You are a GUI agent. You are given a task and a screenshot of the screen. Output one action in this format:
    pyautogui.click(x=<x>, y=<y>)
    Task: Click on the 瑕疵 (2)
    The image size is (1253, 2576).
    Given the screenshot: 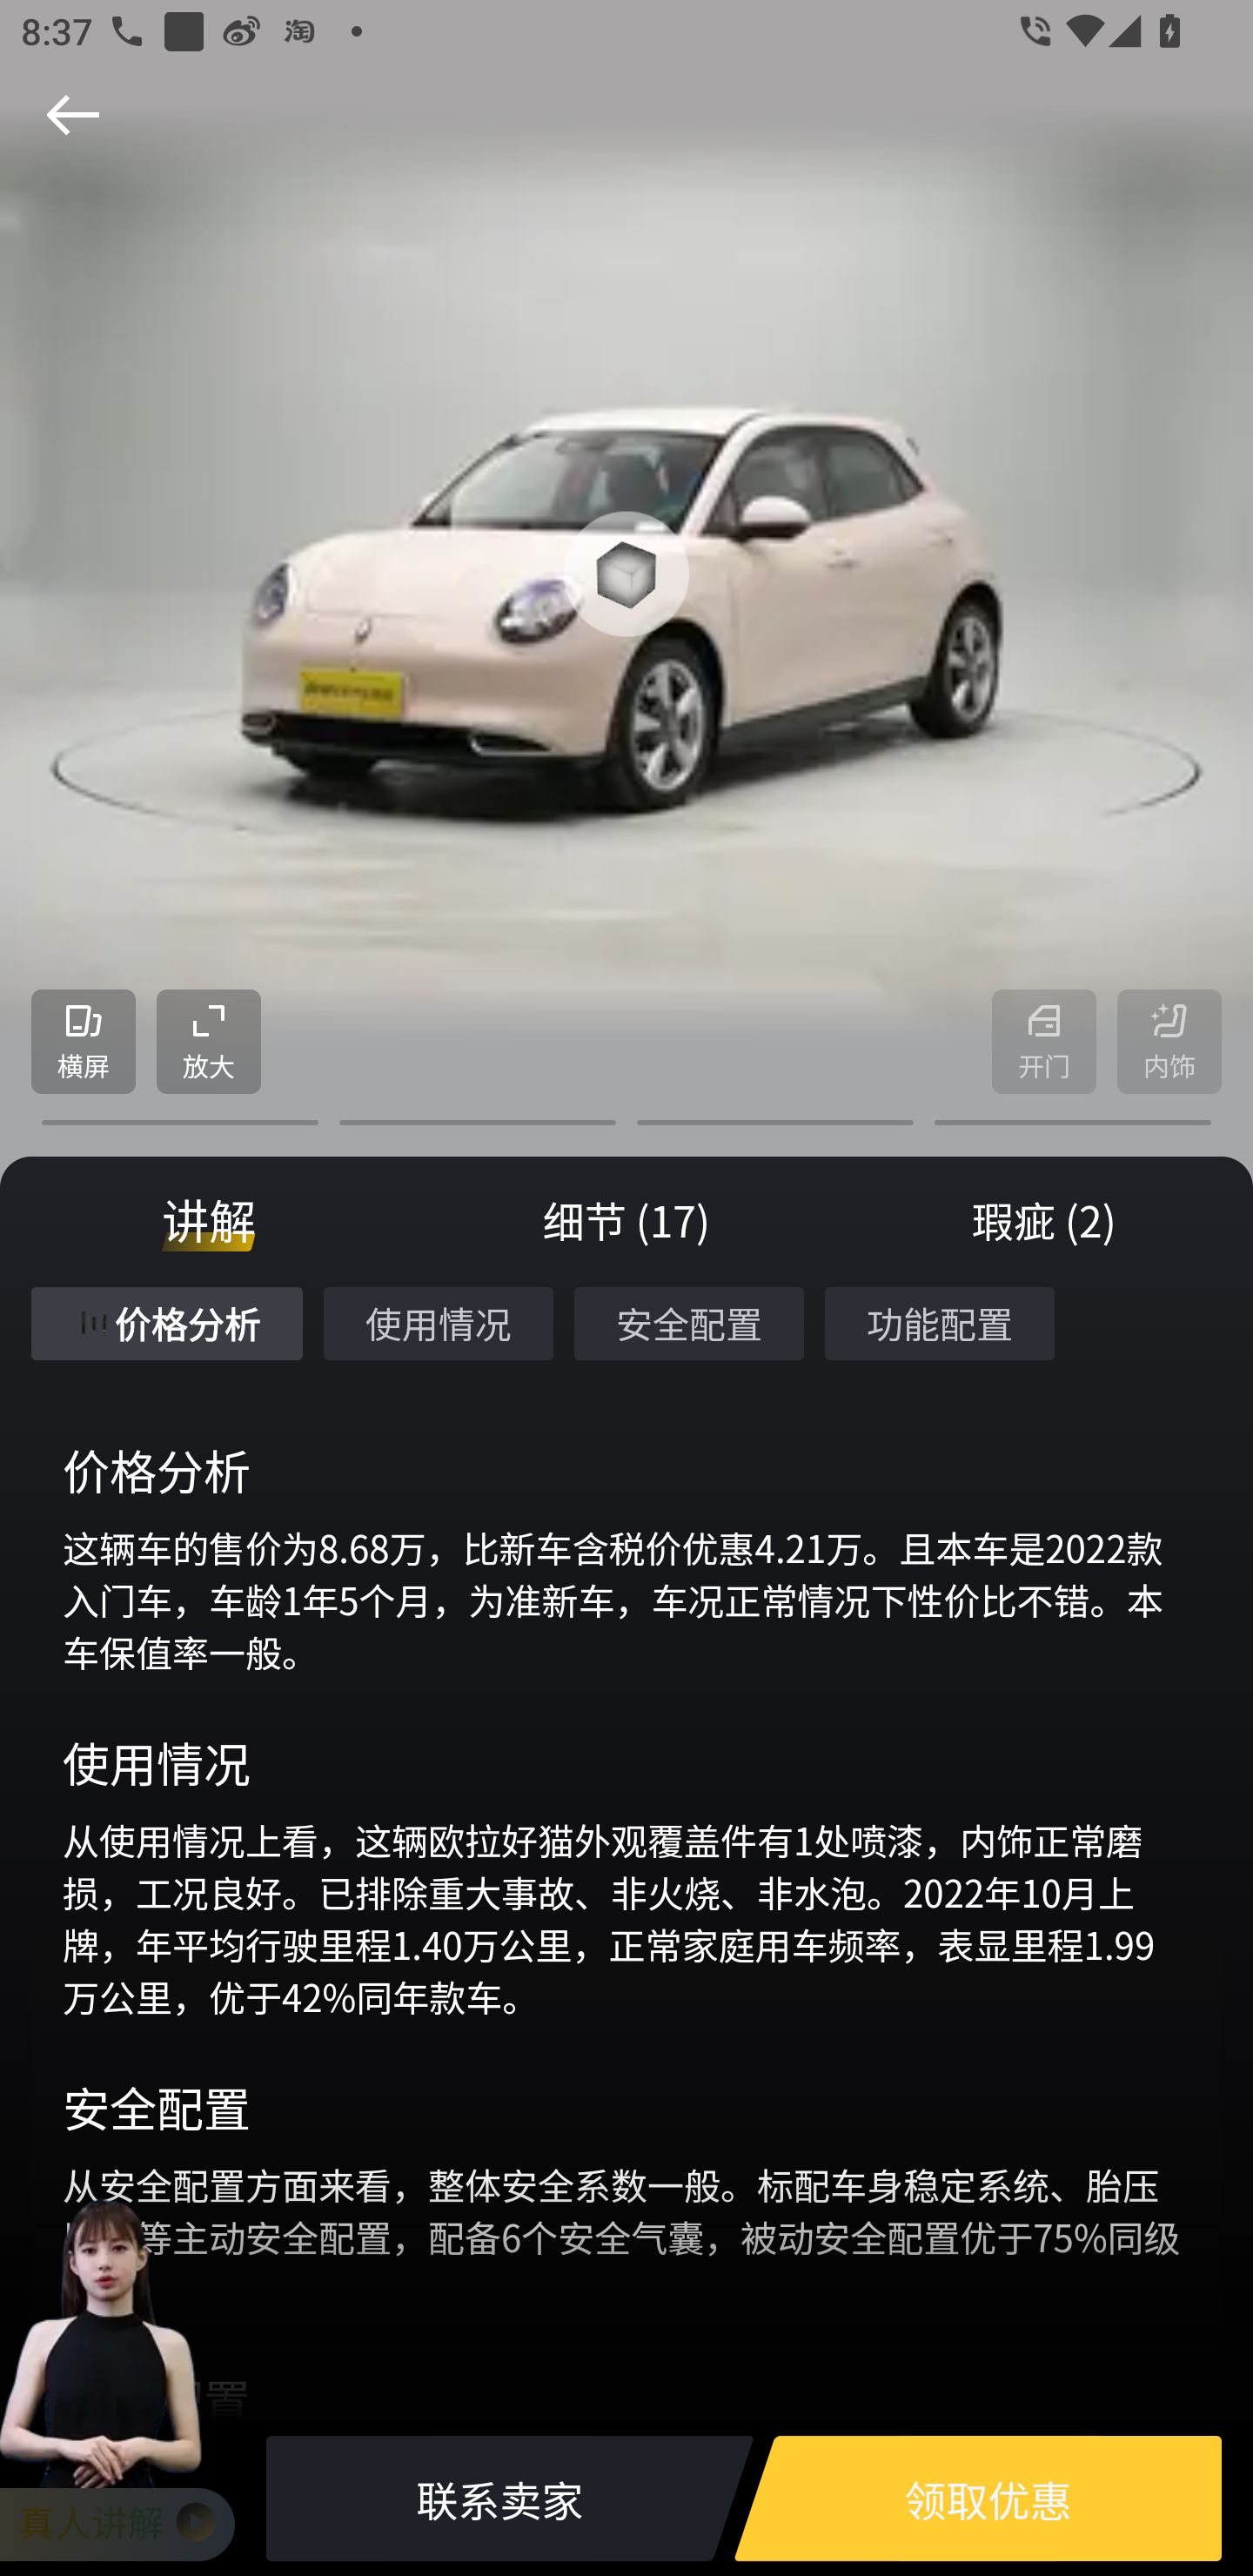 What is the action you would take?
    pyautogui.click(x=1044, y=1220)
    